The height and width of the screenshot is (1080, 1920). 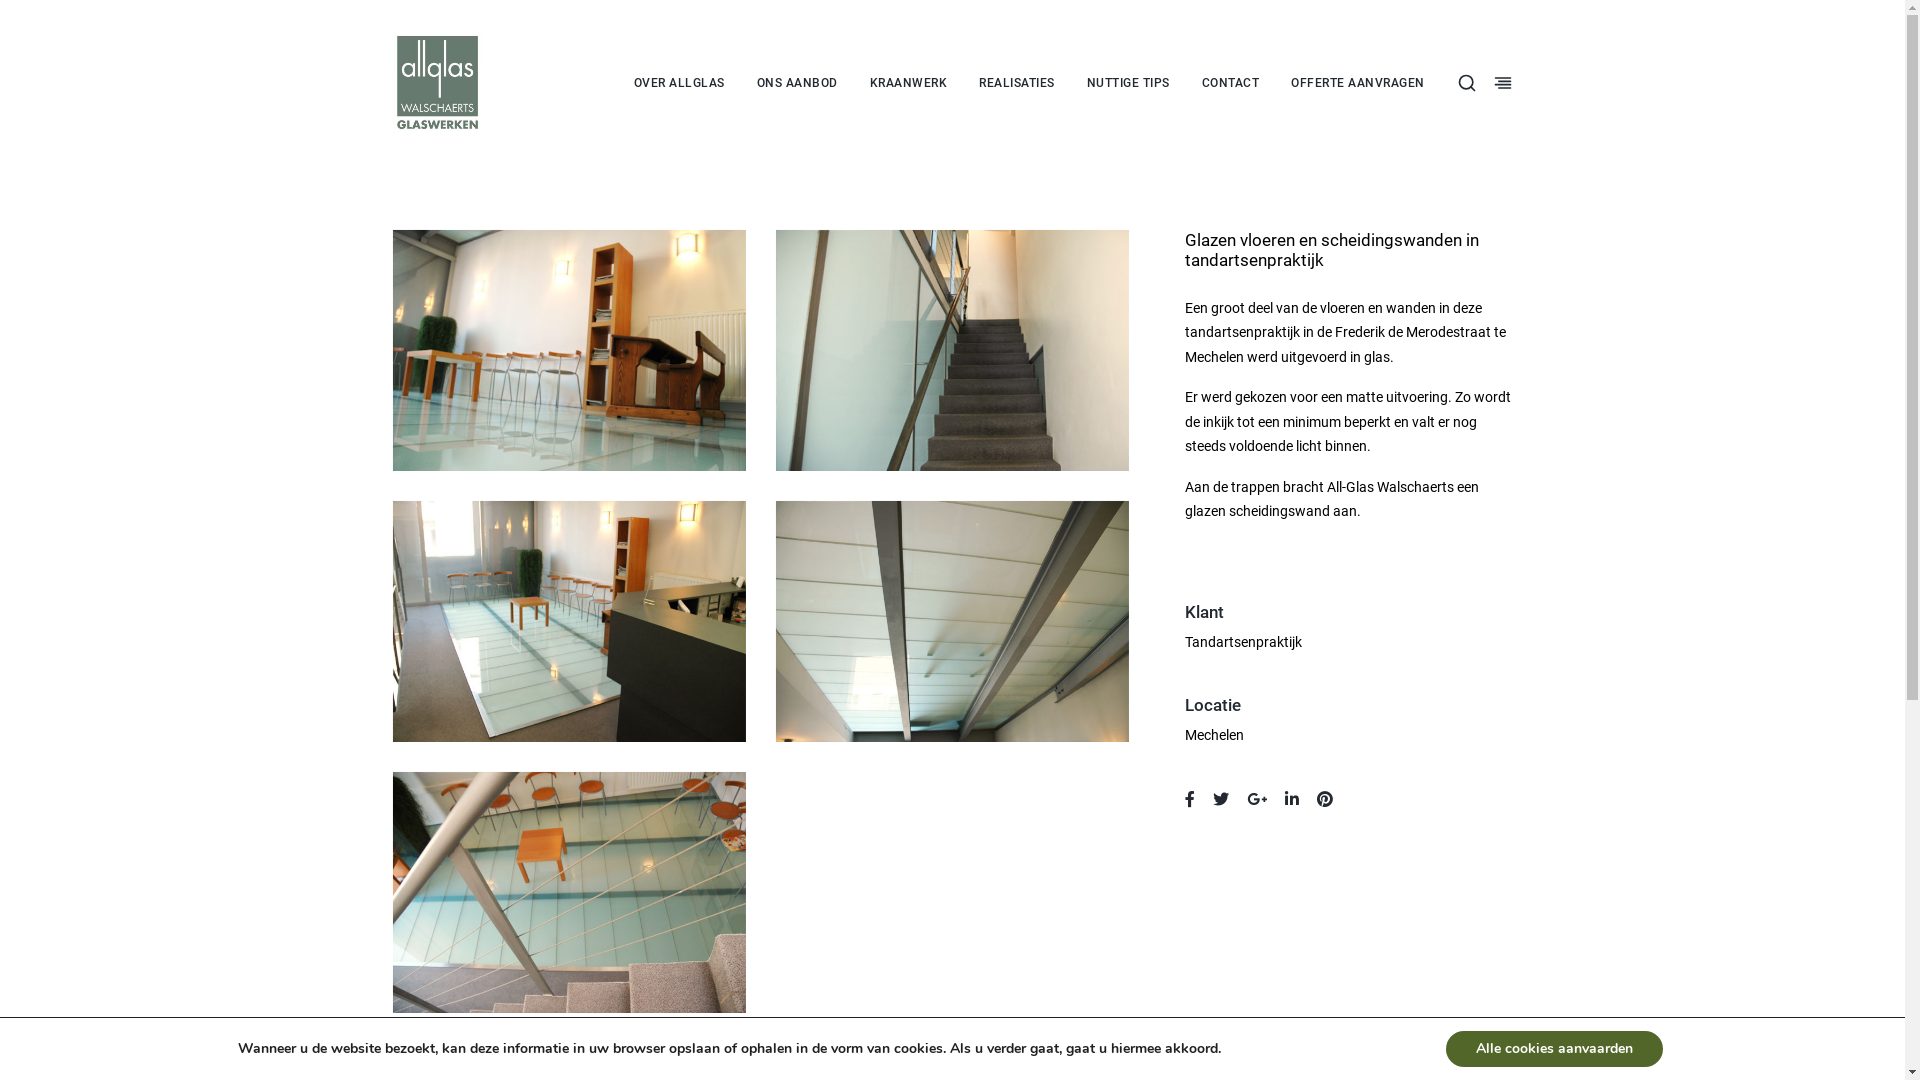 I want to click on CONTACT, so click(x=1231, y=82).